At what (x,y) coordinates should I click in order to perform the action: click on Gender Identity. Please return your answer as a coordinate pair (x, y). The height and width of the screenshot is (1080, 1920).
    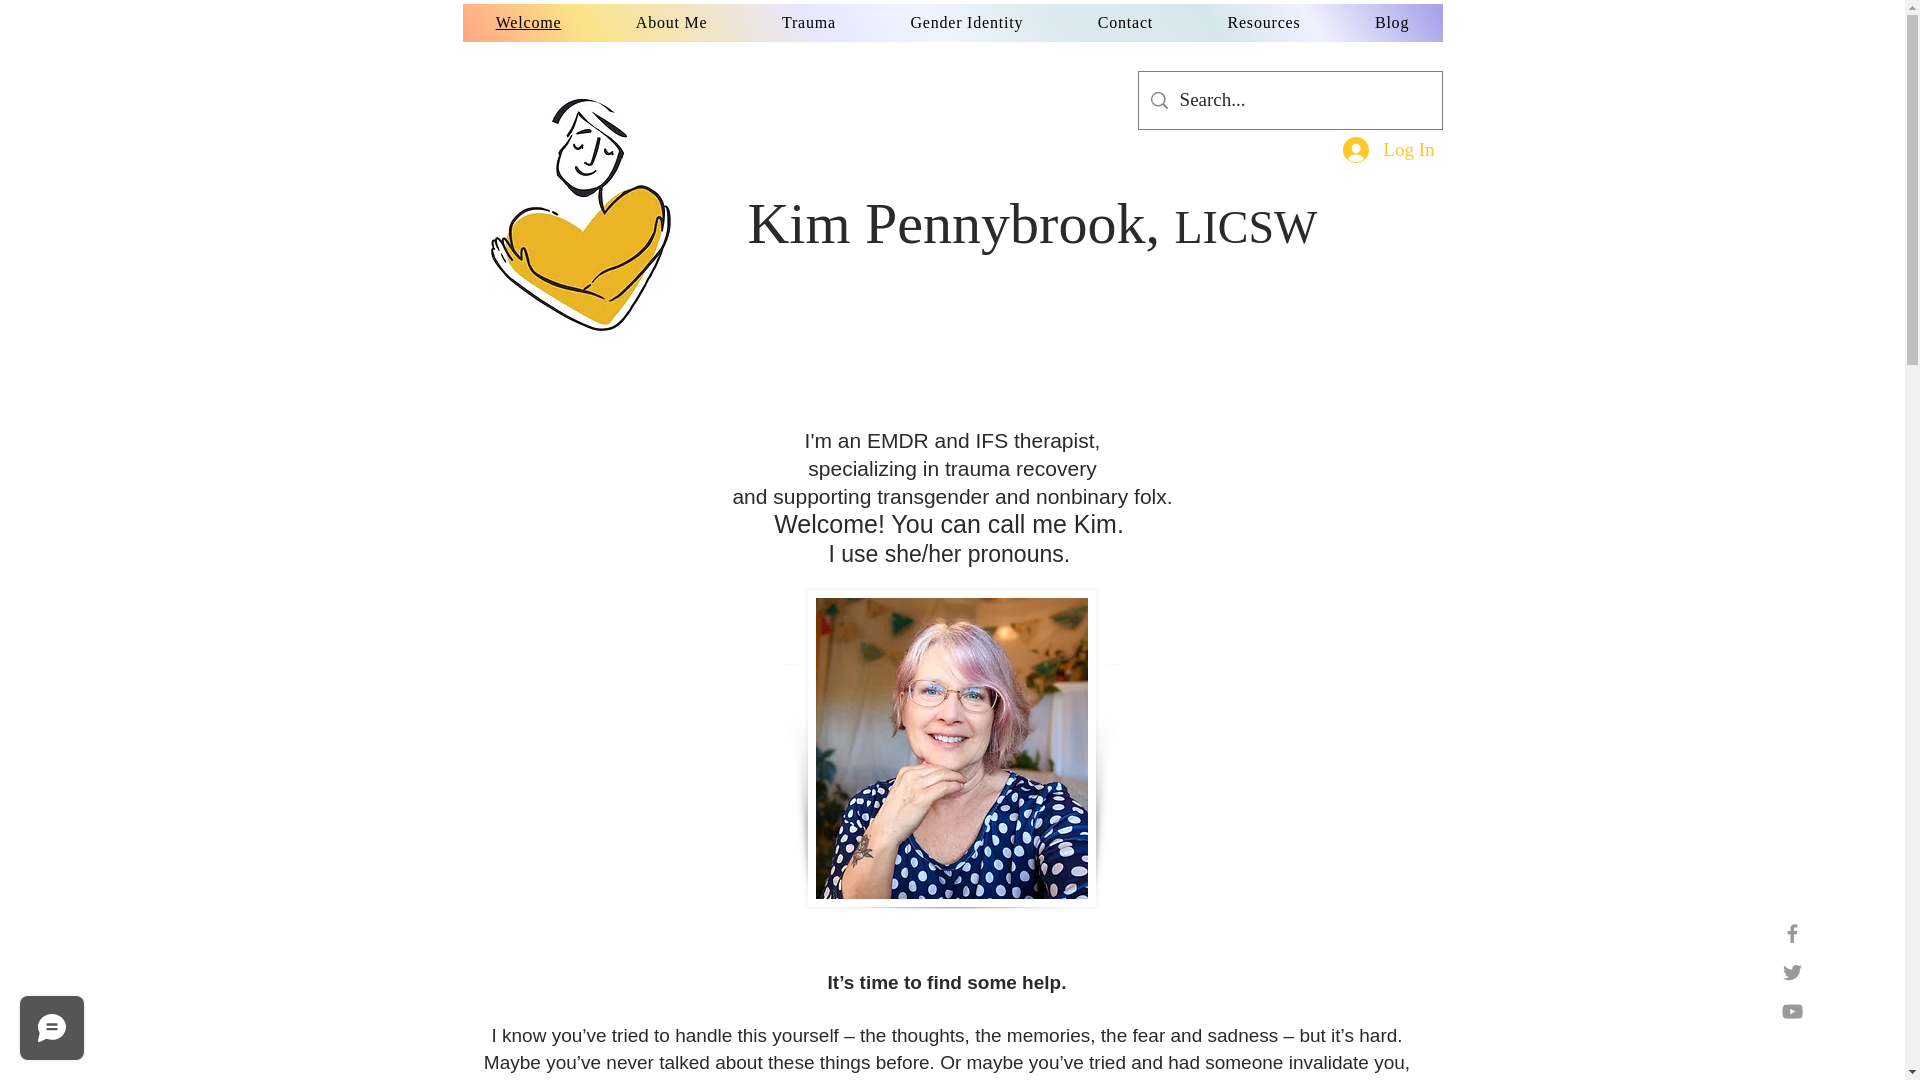
    Looking at the image, I should click on (966, 23).